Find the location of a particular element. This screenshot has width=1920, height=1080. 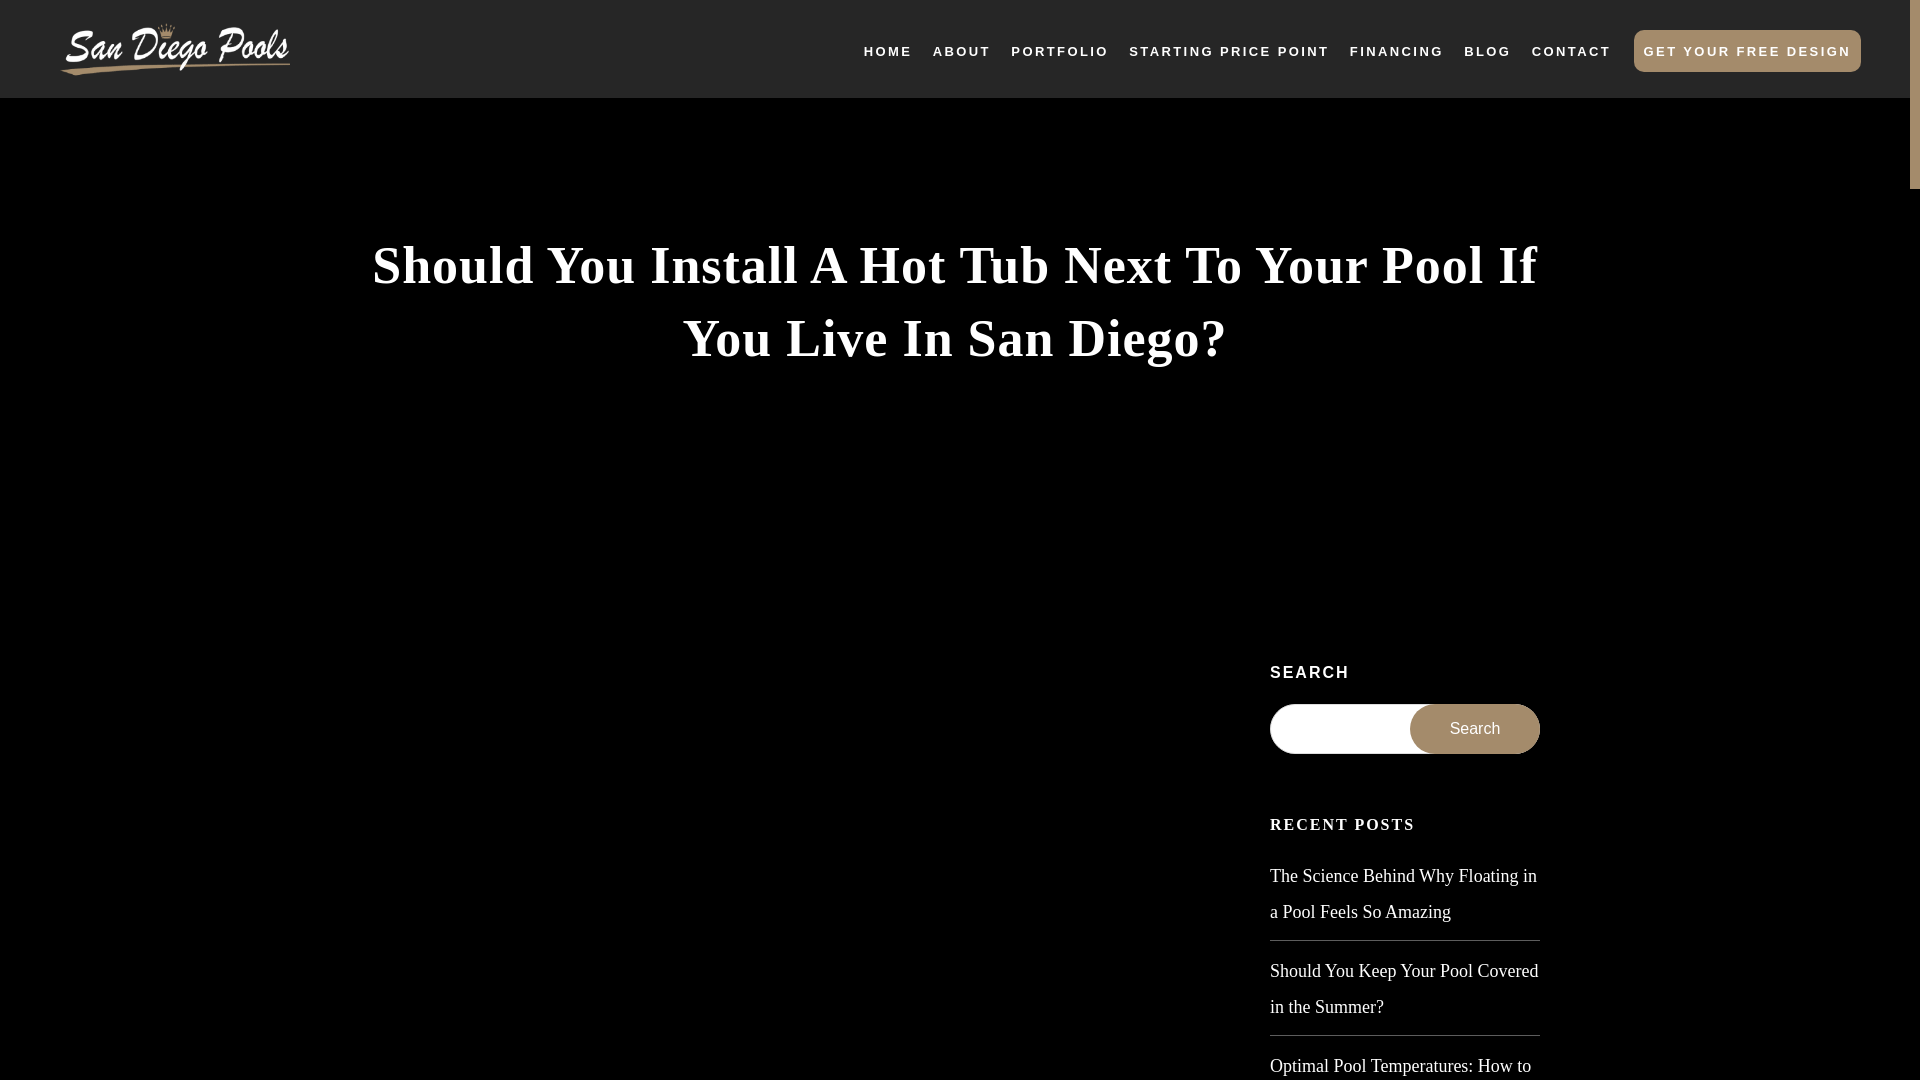

PORTFOLIO is located at coordinates (1059, 52).